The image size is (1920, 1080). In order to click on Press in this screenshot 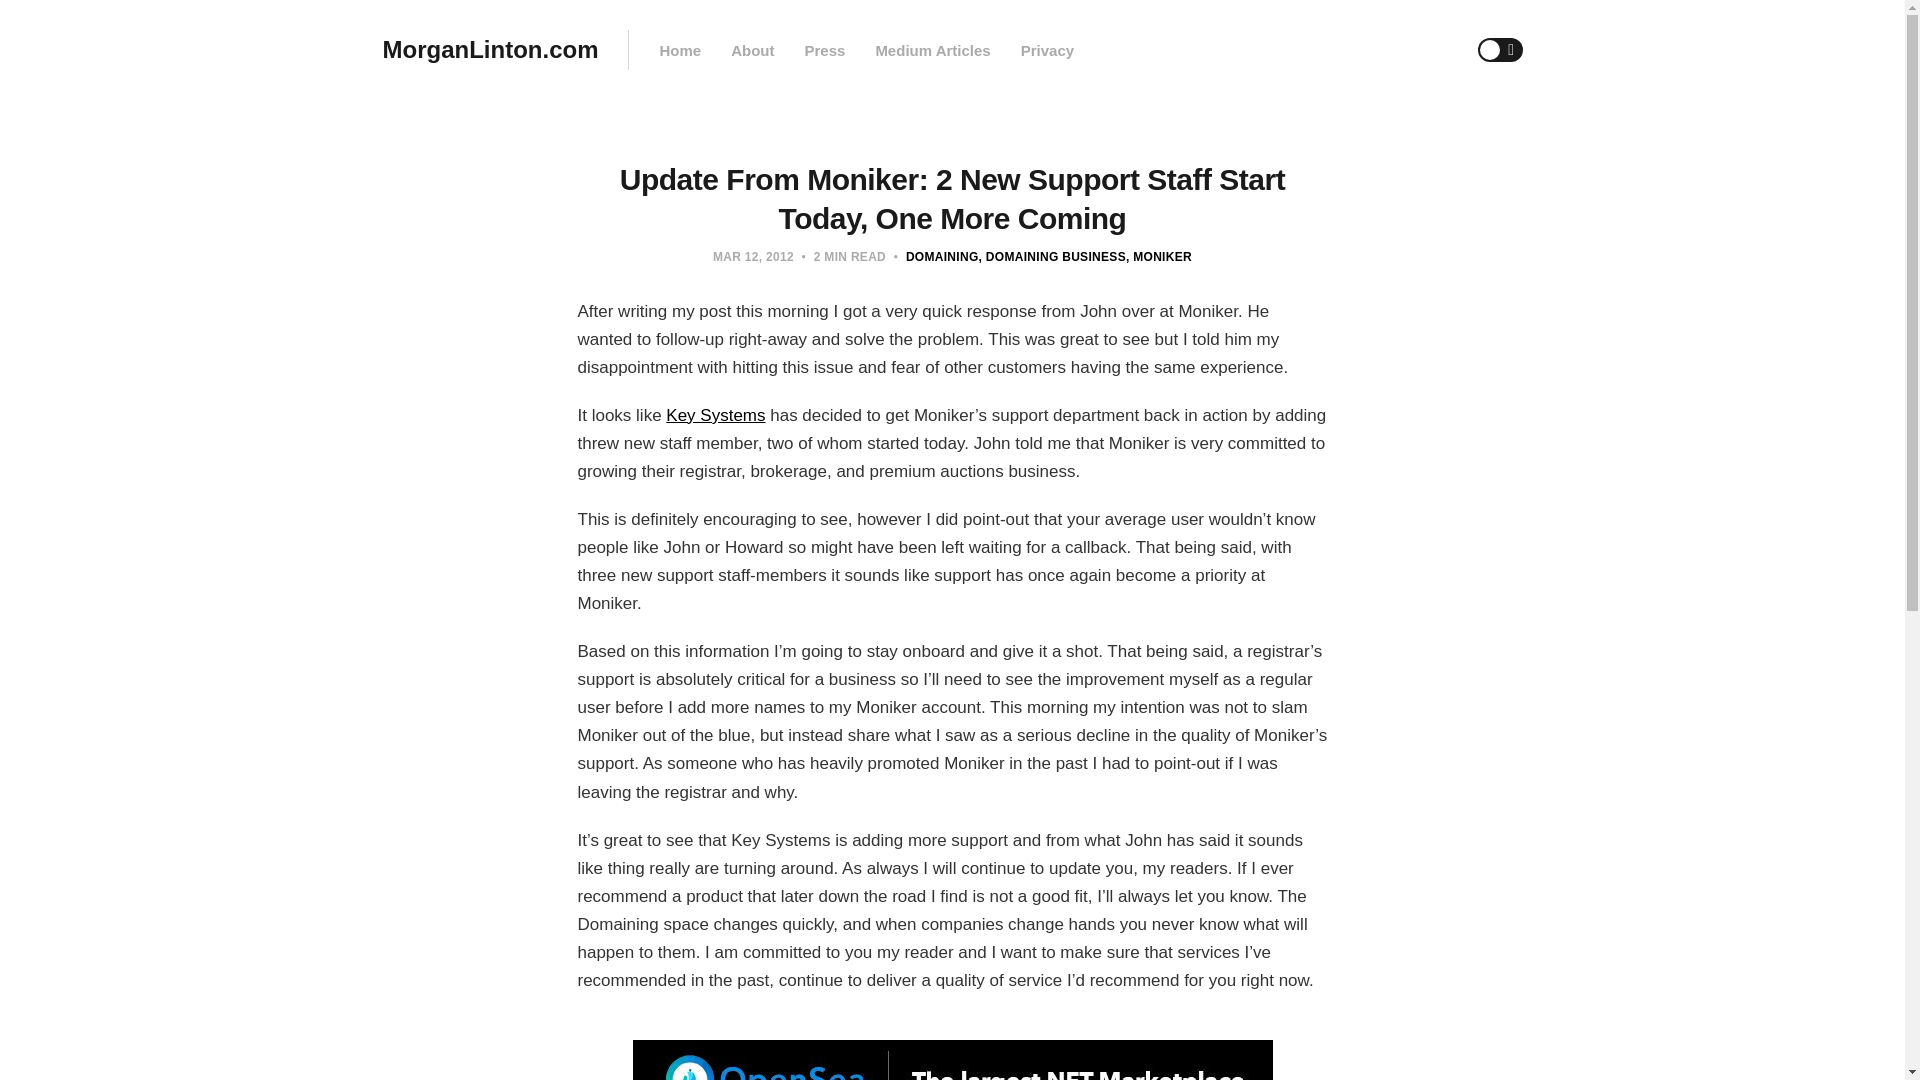, I will do `click(824, 50)`.